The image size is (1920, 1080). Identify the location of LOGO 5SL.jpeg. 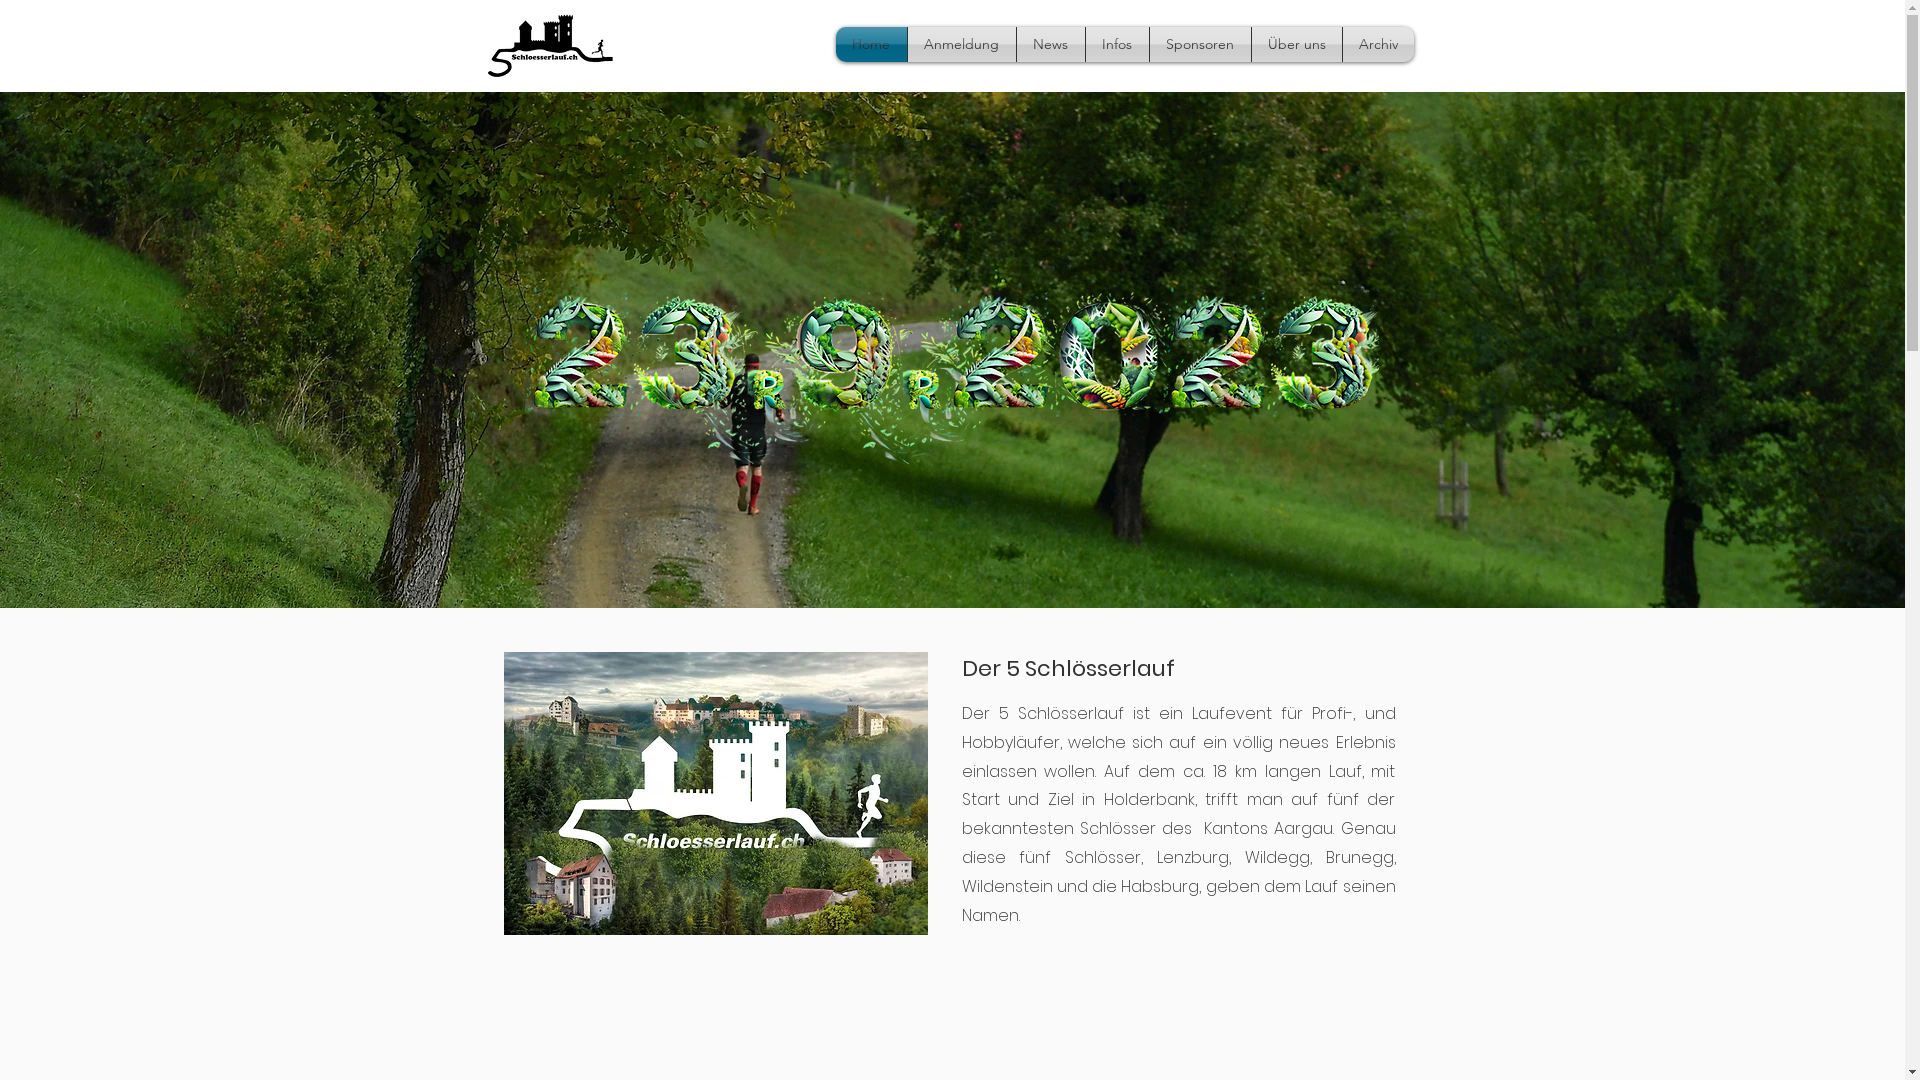
(551, 46).